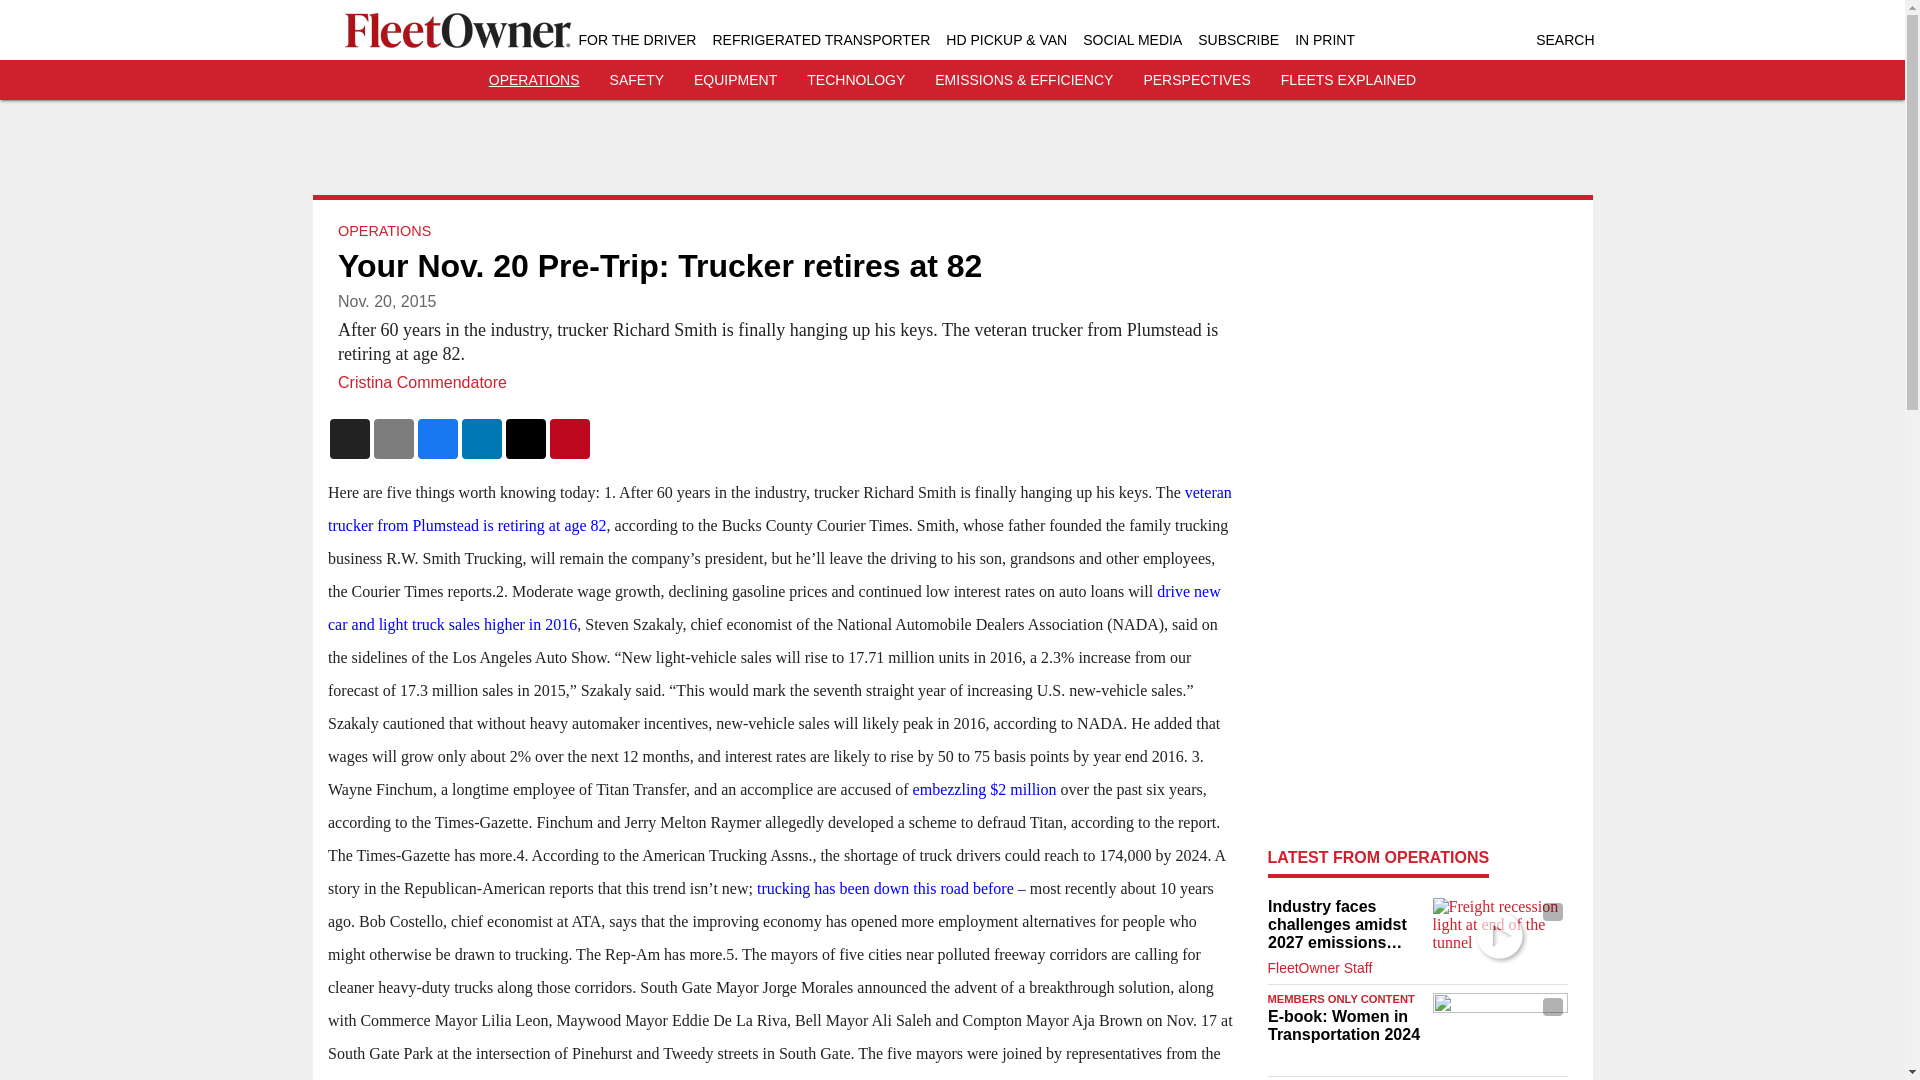  What do you see at coordinates (1348, 80) in the screenshot?
I see `FLEETS EXPLAINED` at bounding box center [1348, 80].